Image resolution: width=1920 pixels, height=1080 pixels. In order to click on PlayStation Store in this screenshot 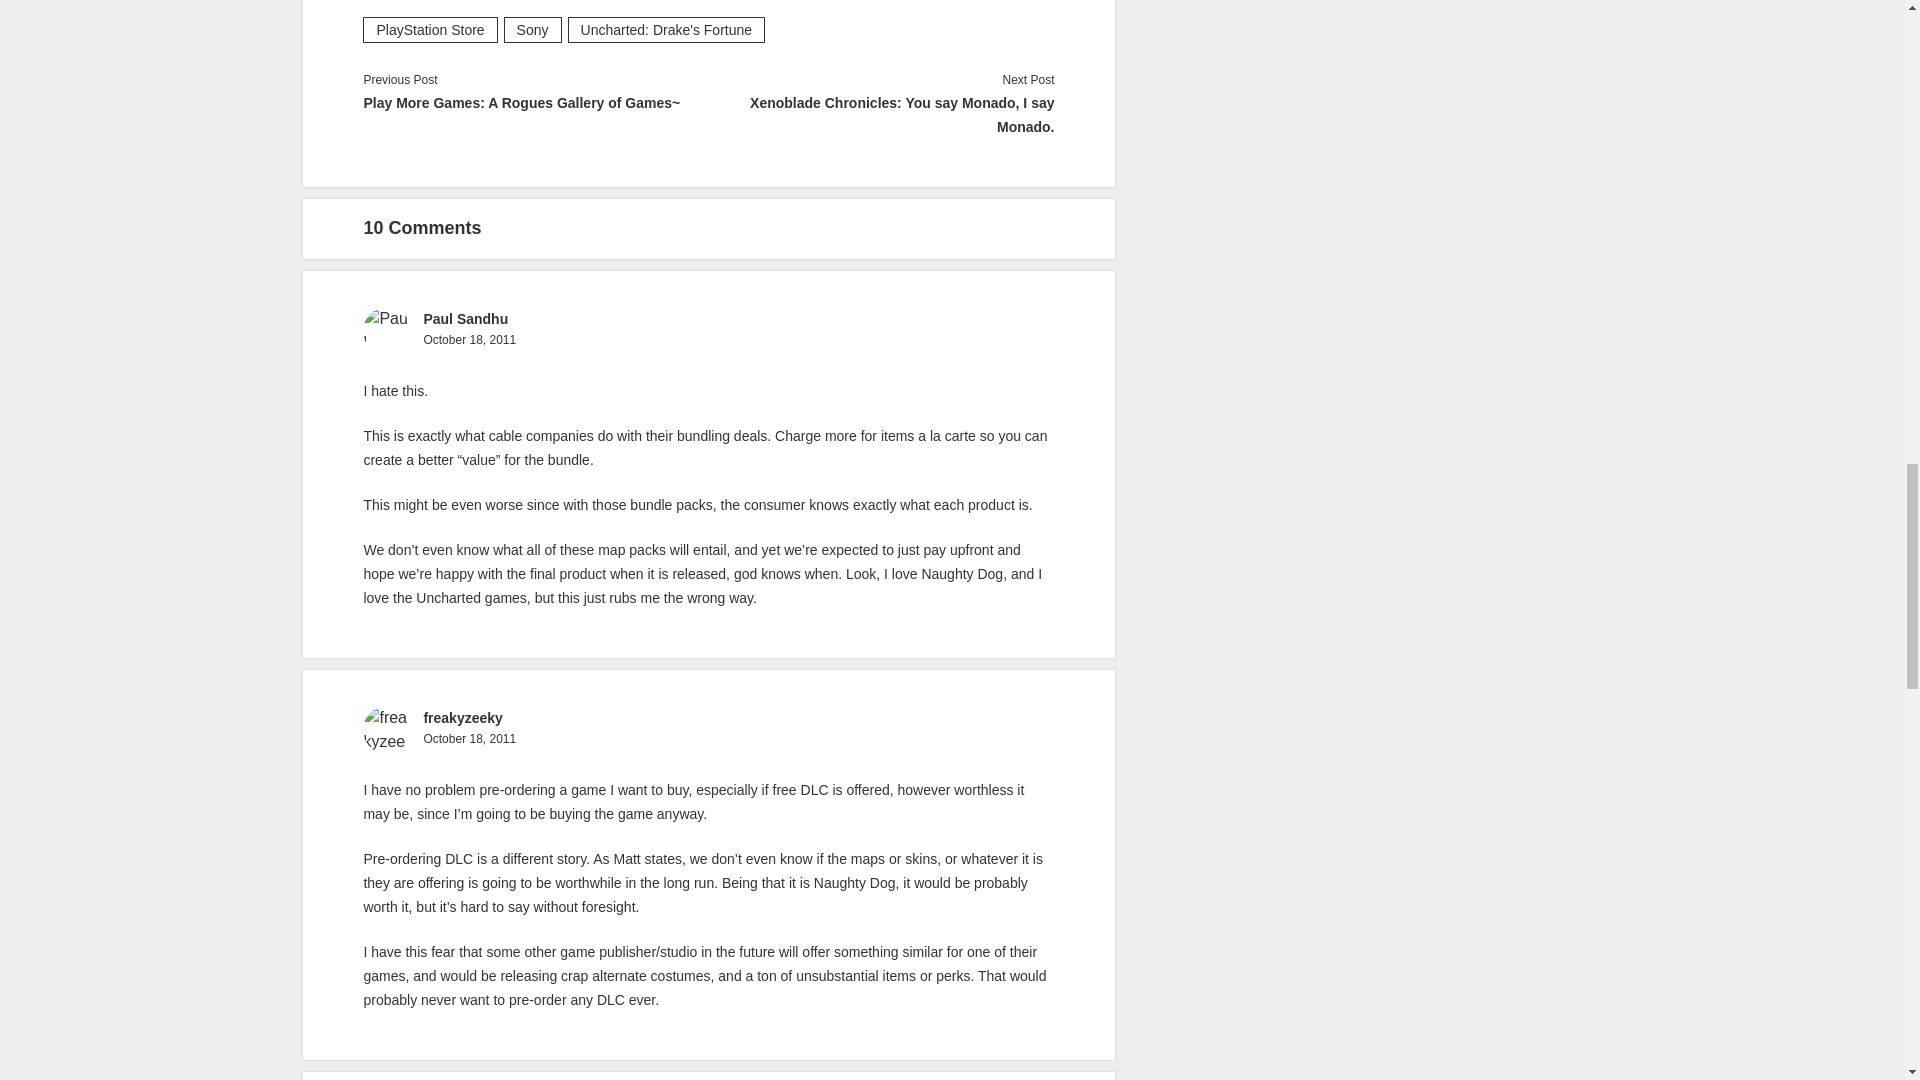, I will do `click(430, 30)`.